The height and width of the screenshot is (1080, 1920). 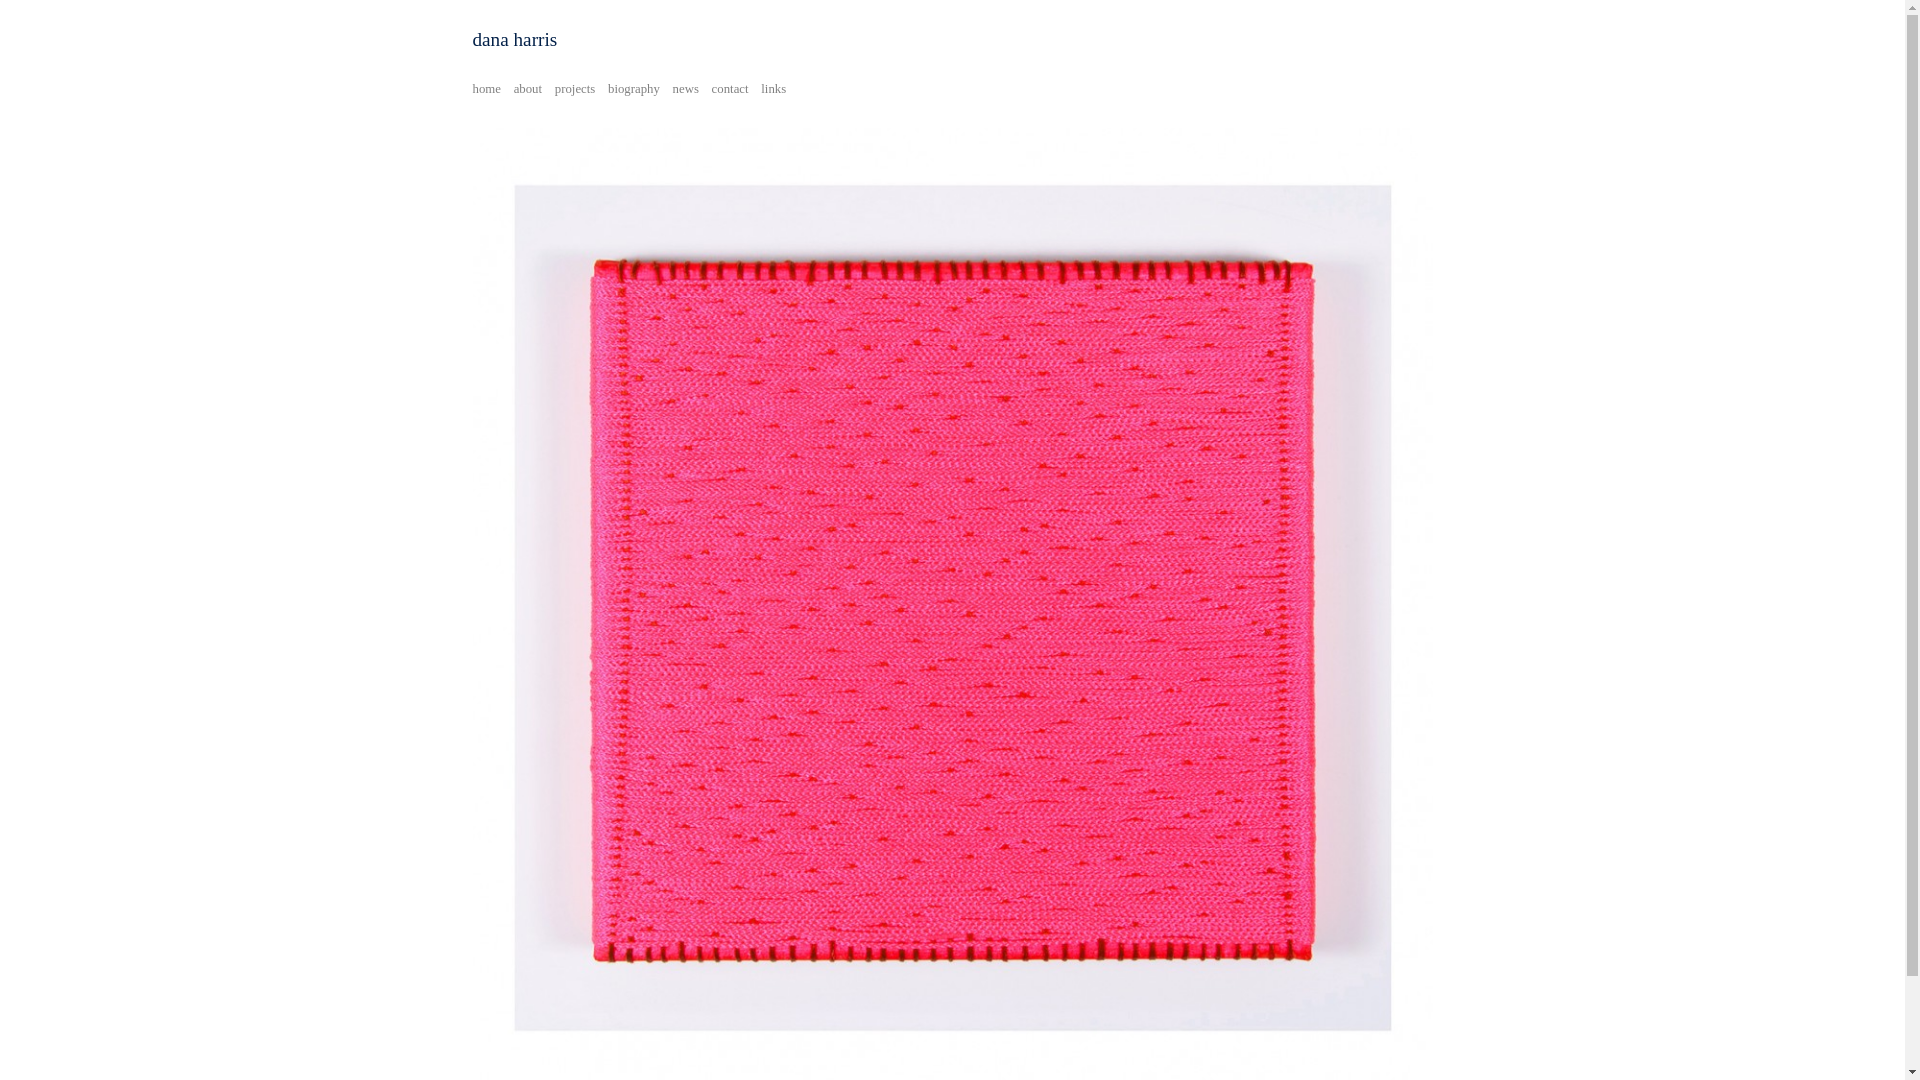 What do you see at coordinates (634, 89) in the screenshot?
I see `biography` at bounding box center [634, 89].